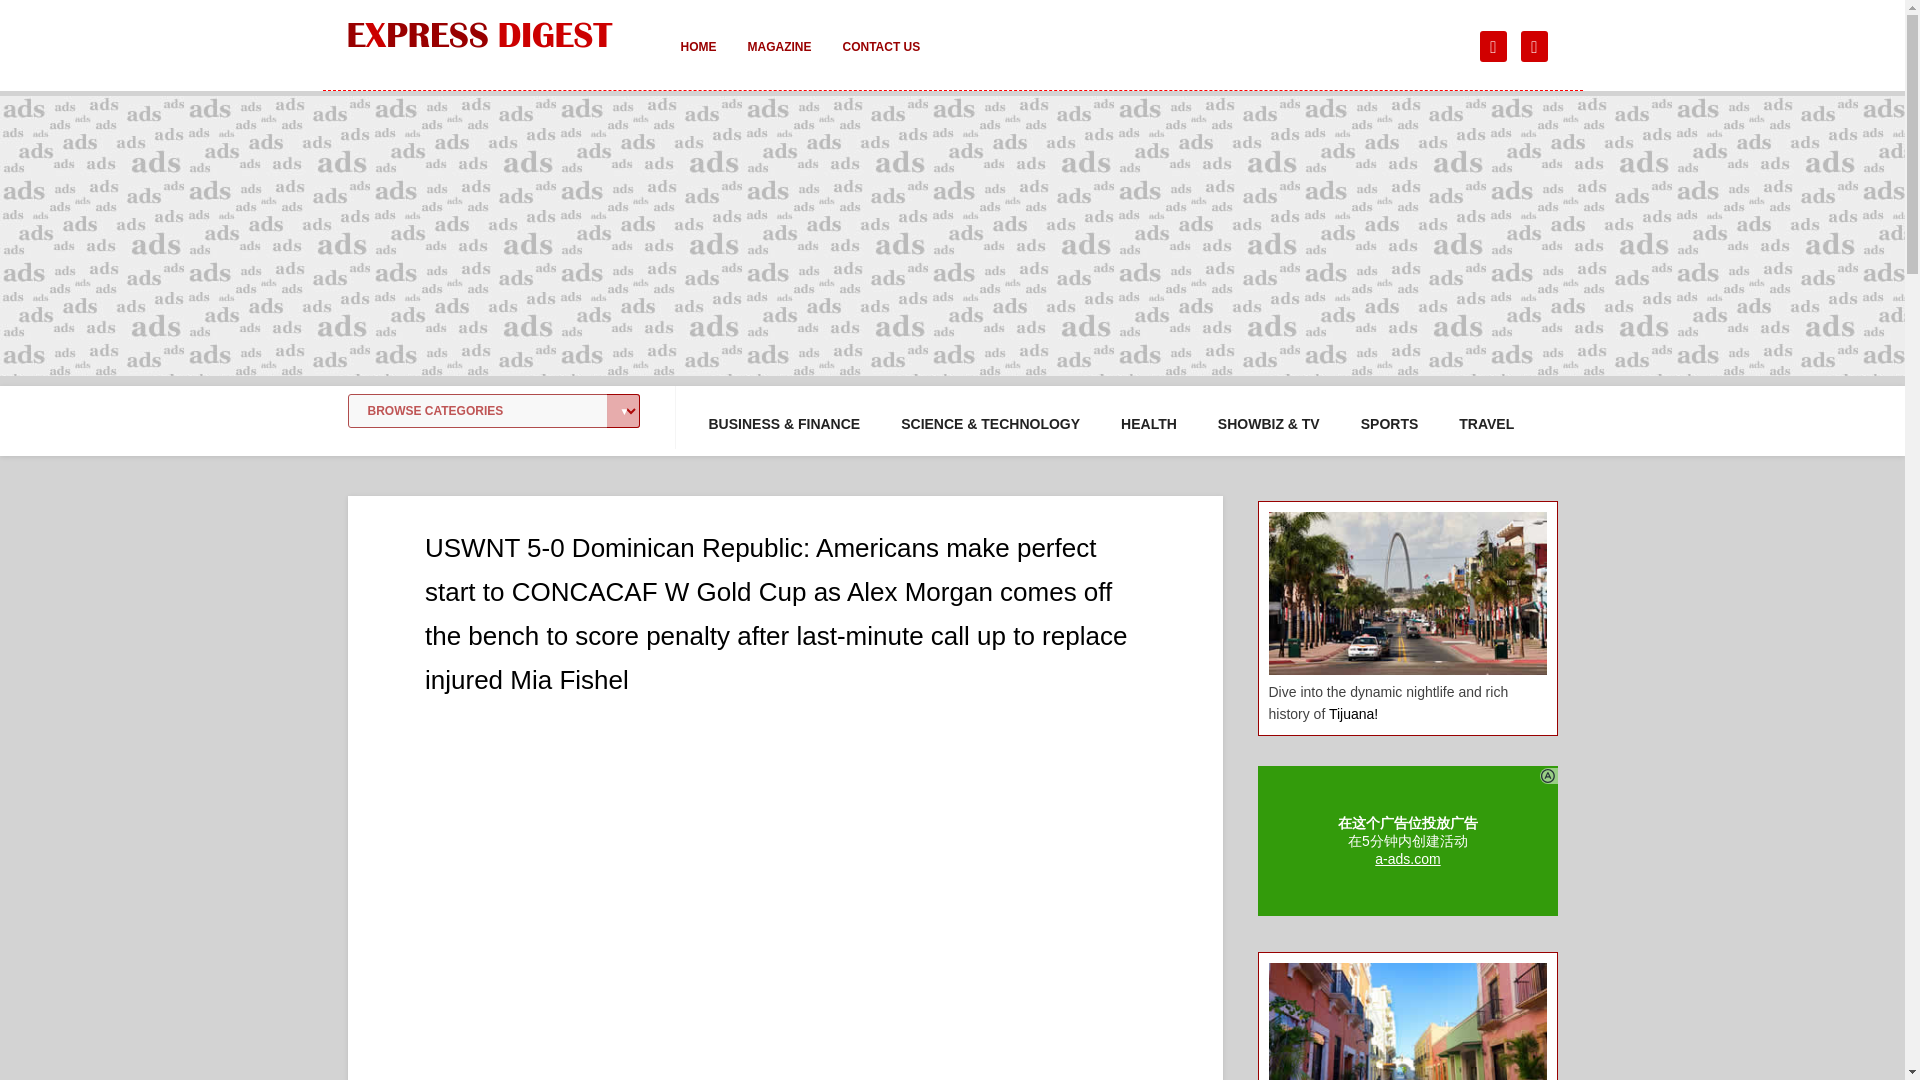 The image size is (1920, 1080). Describe the element at coordinates (880, 60) in the screenshot. I see `CONTACT US` at that location.